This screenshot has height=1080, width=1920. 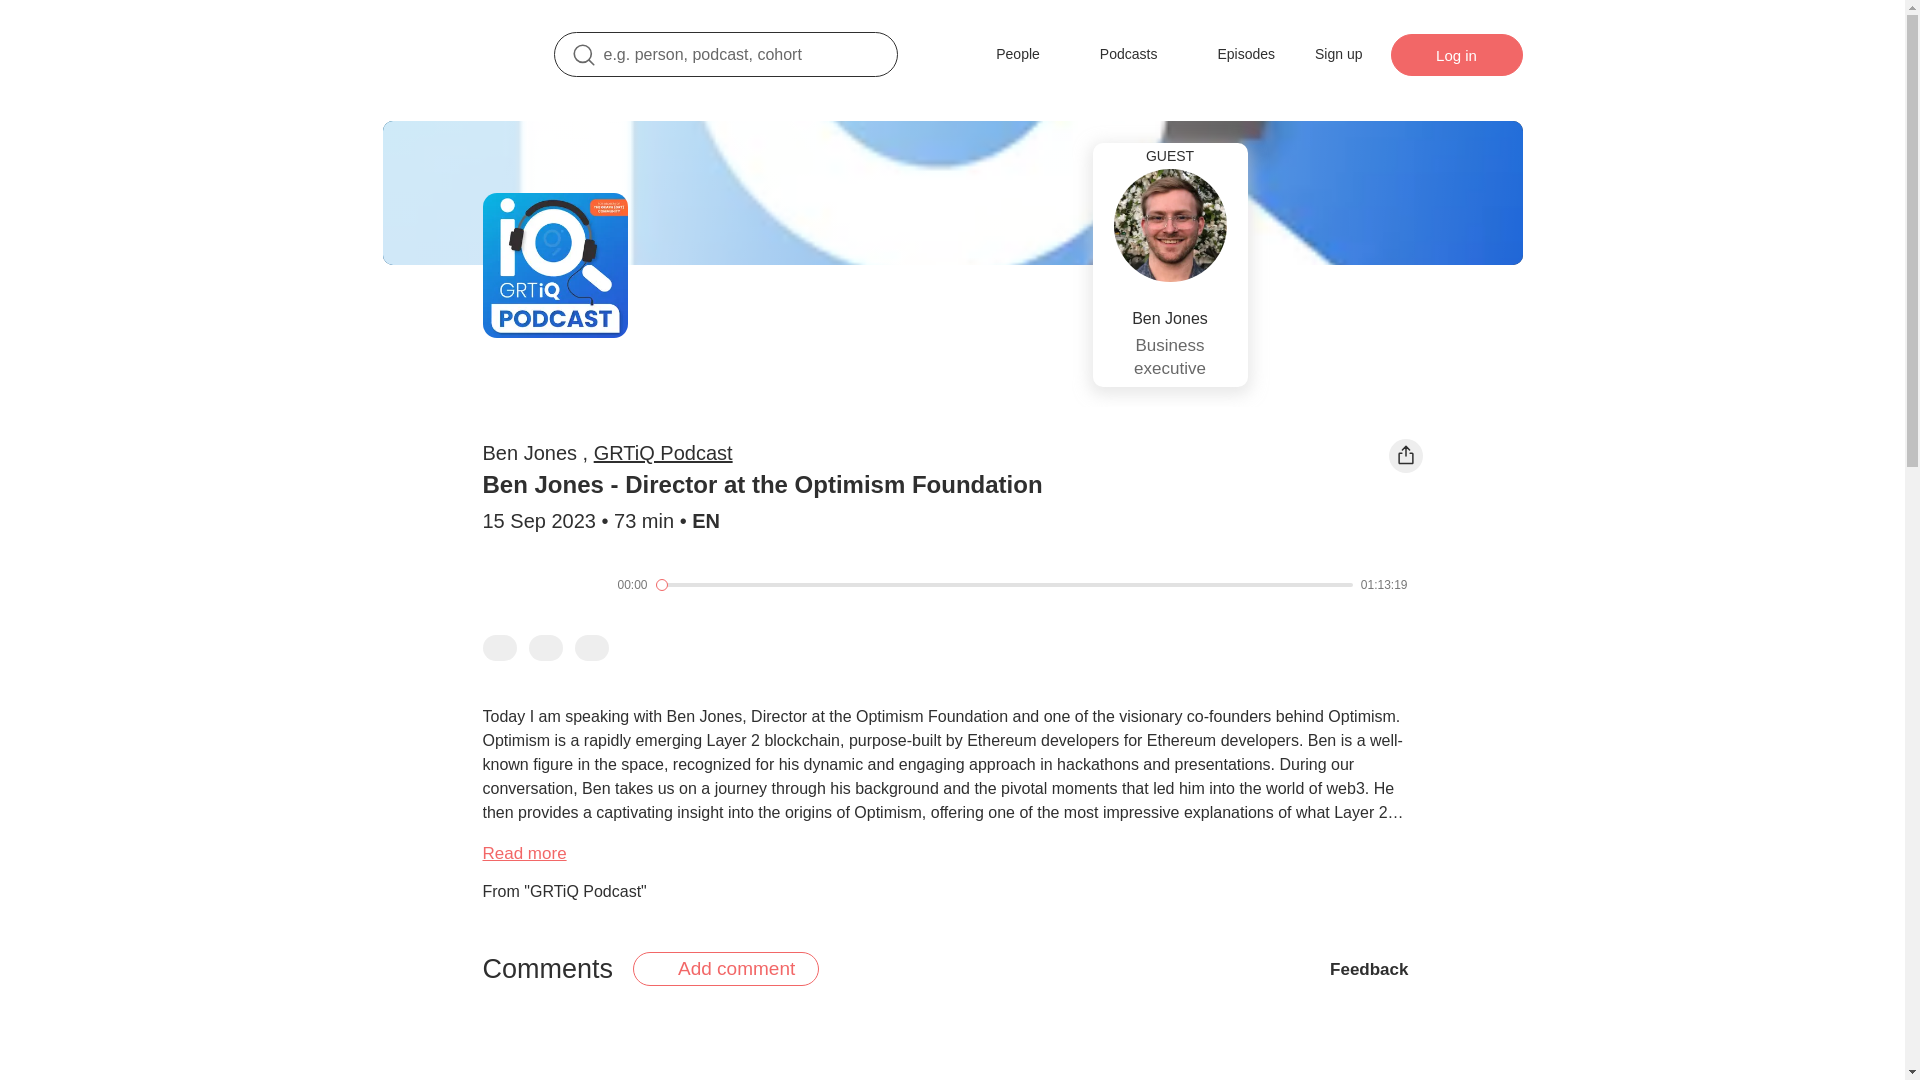 What do you see at coordinates (663, 452) in the screenshot?
I see `GRTiQ Podcast` at bounding box center [663, 452].